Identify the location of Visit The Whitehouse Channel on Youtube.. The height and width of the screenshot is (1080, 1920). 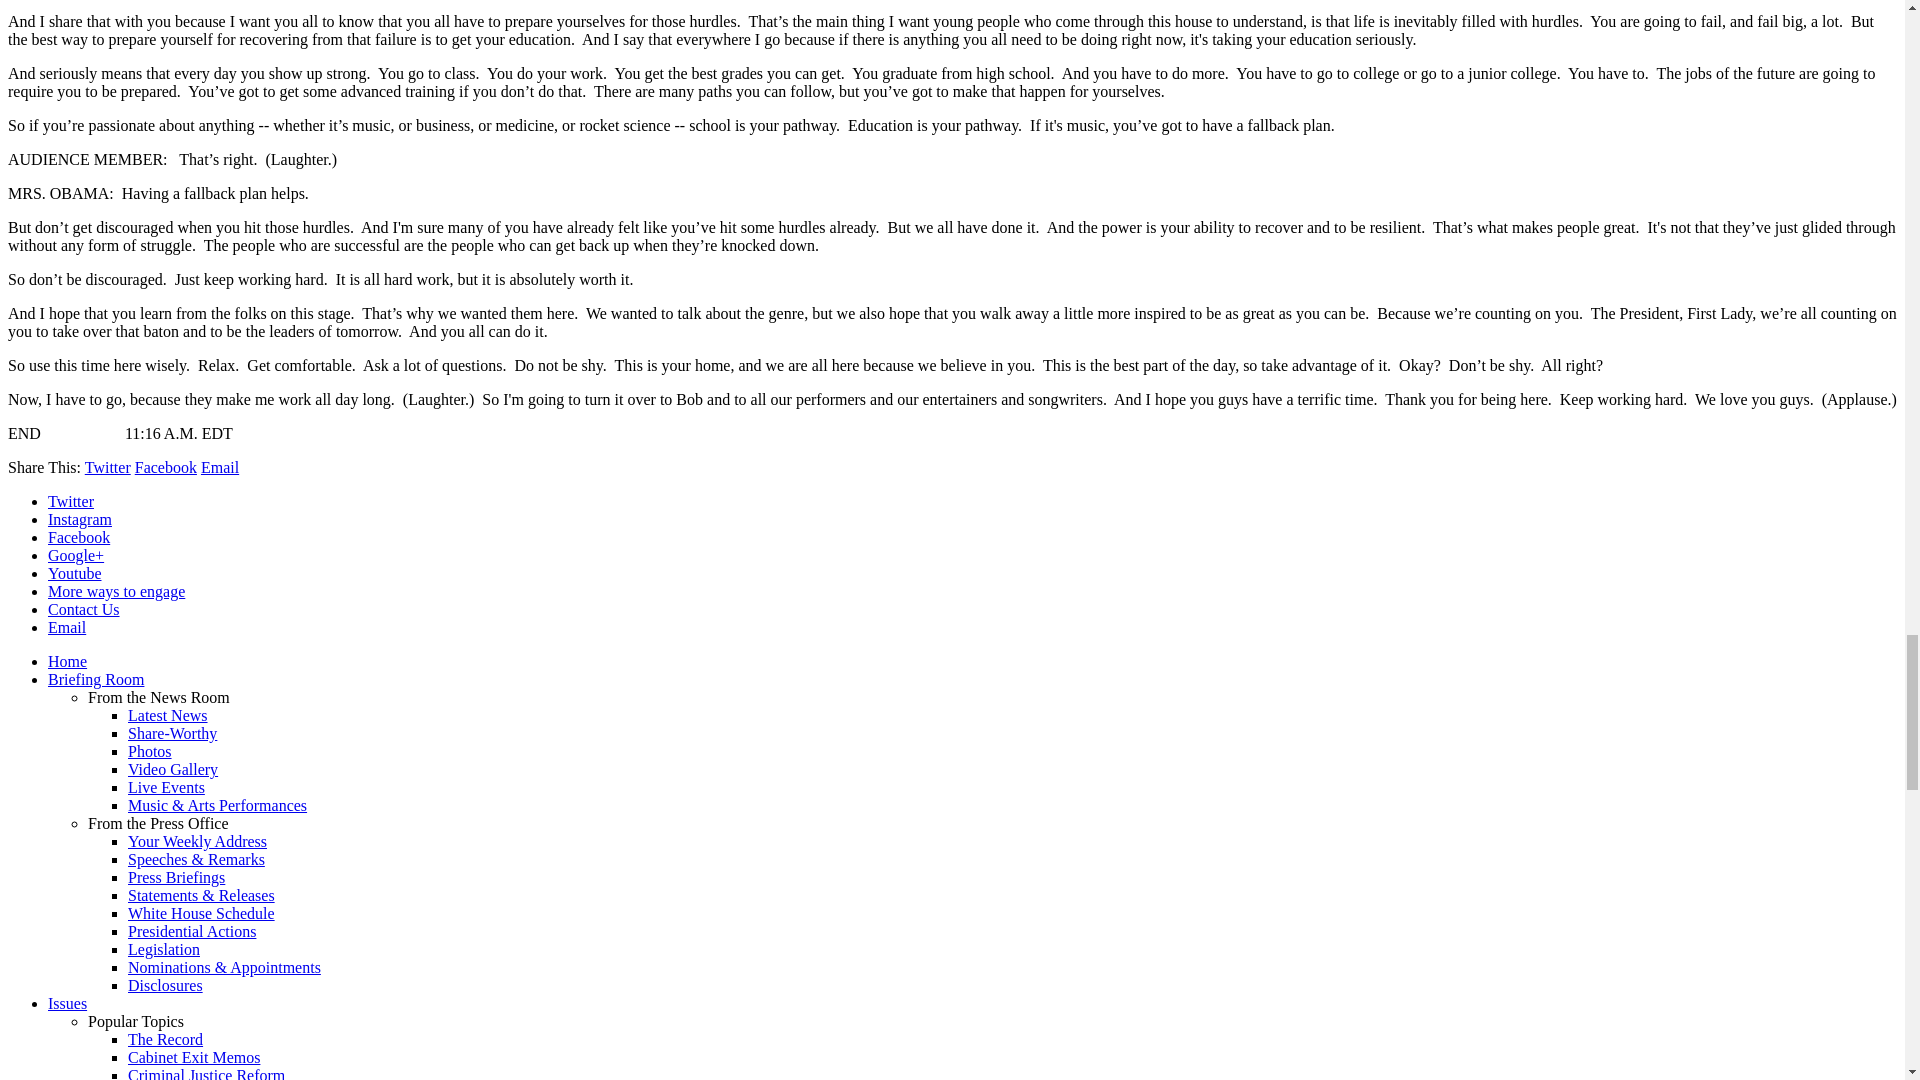
(74, 573).